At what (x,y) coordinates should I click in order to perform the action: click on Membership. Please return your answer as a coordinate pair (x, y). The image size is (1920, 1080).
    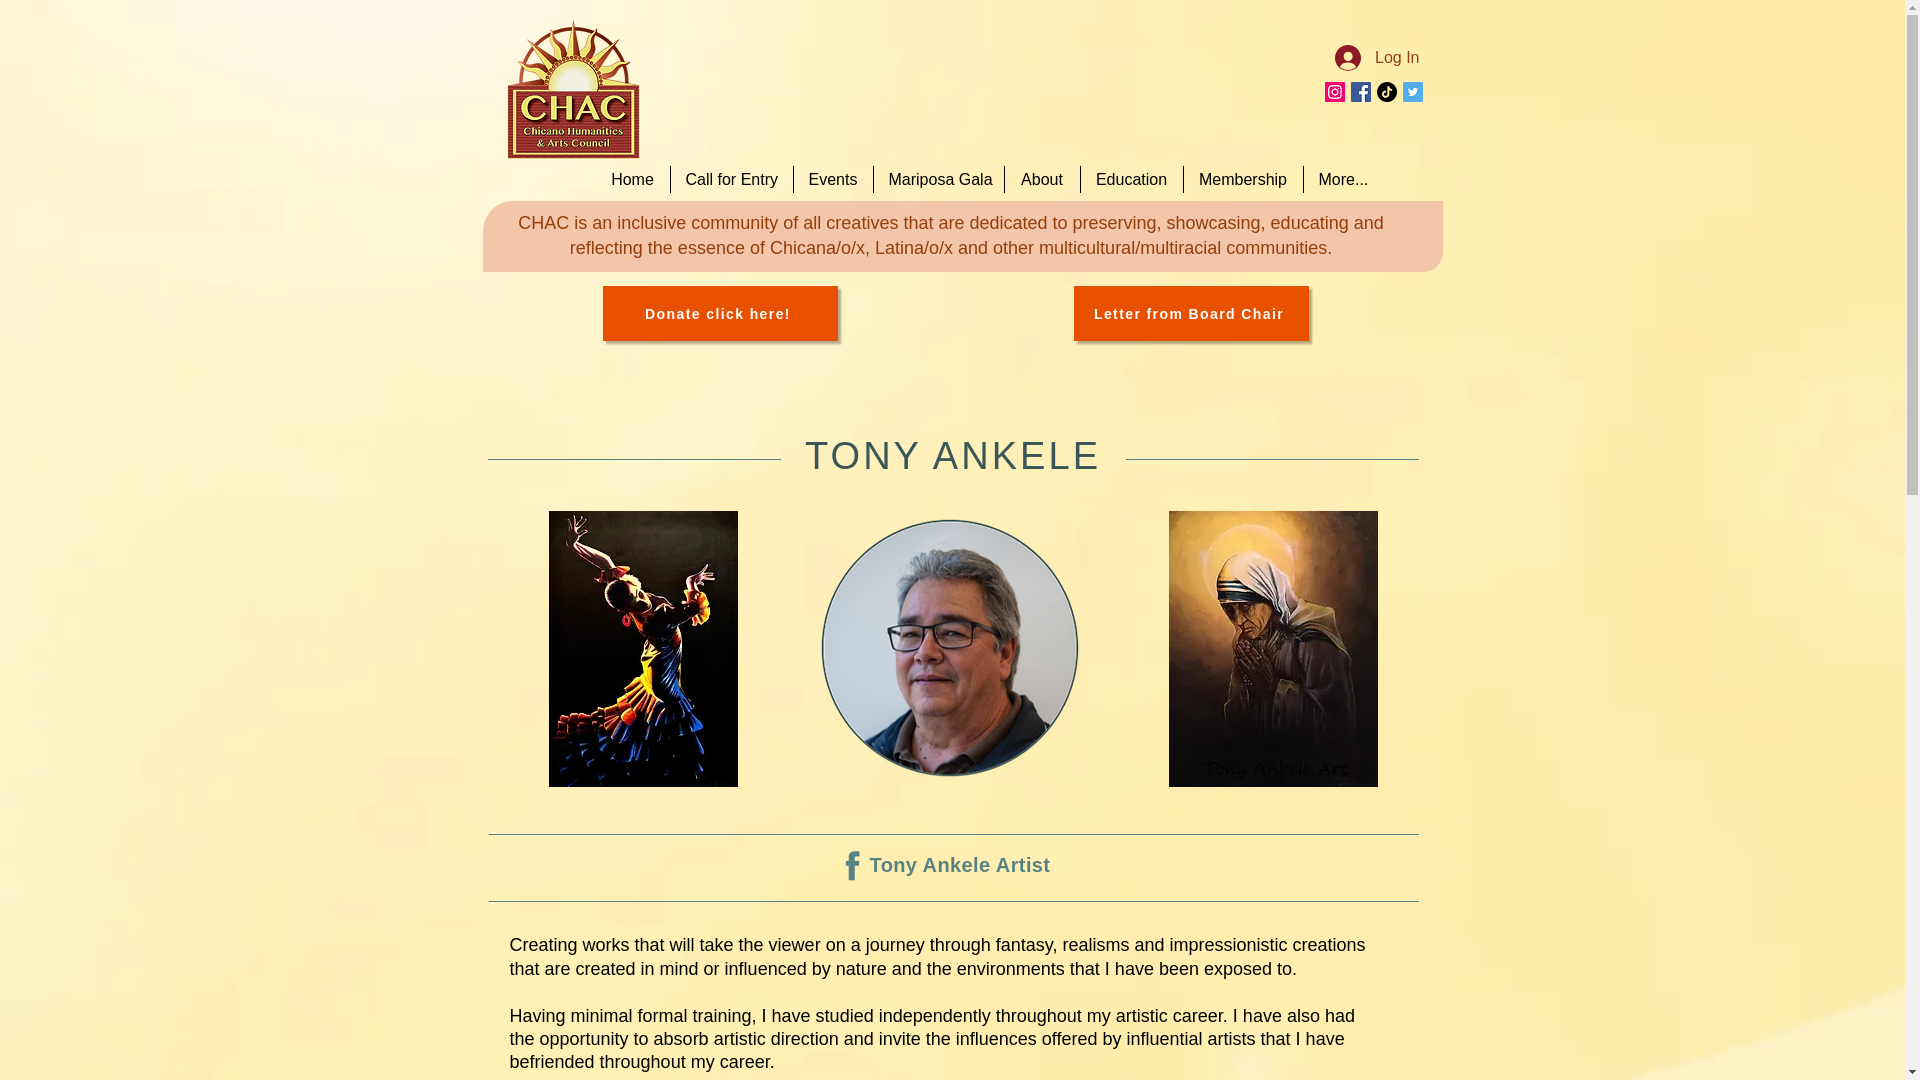
    Looking at the image, I should click on (1242, 180).